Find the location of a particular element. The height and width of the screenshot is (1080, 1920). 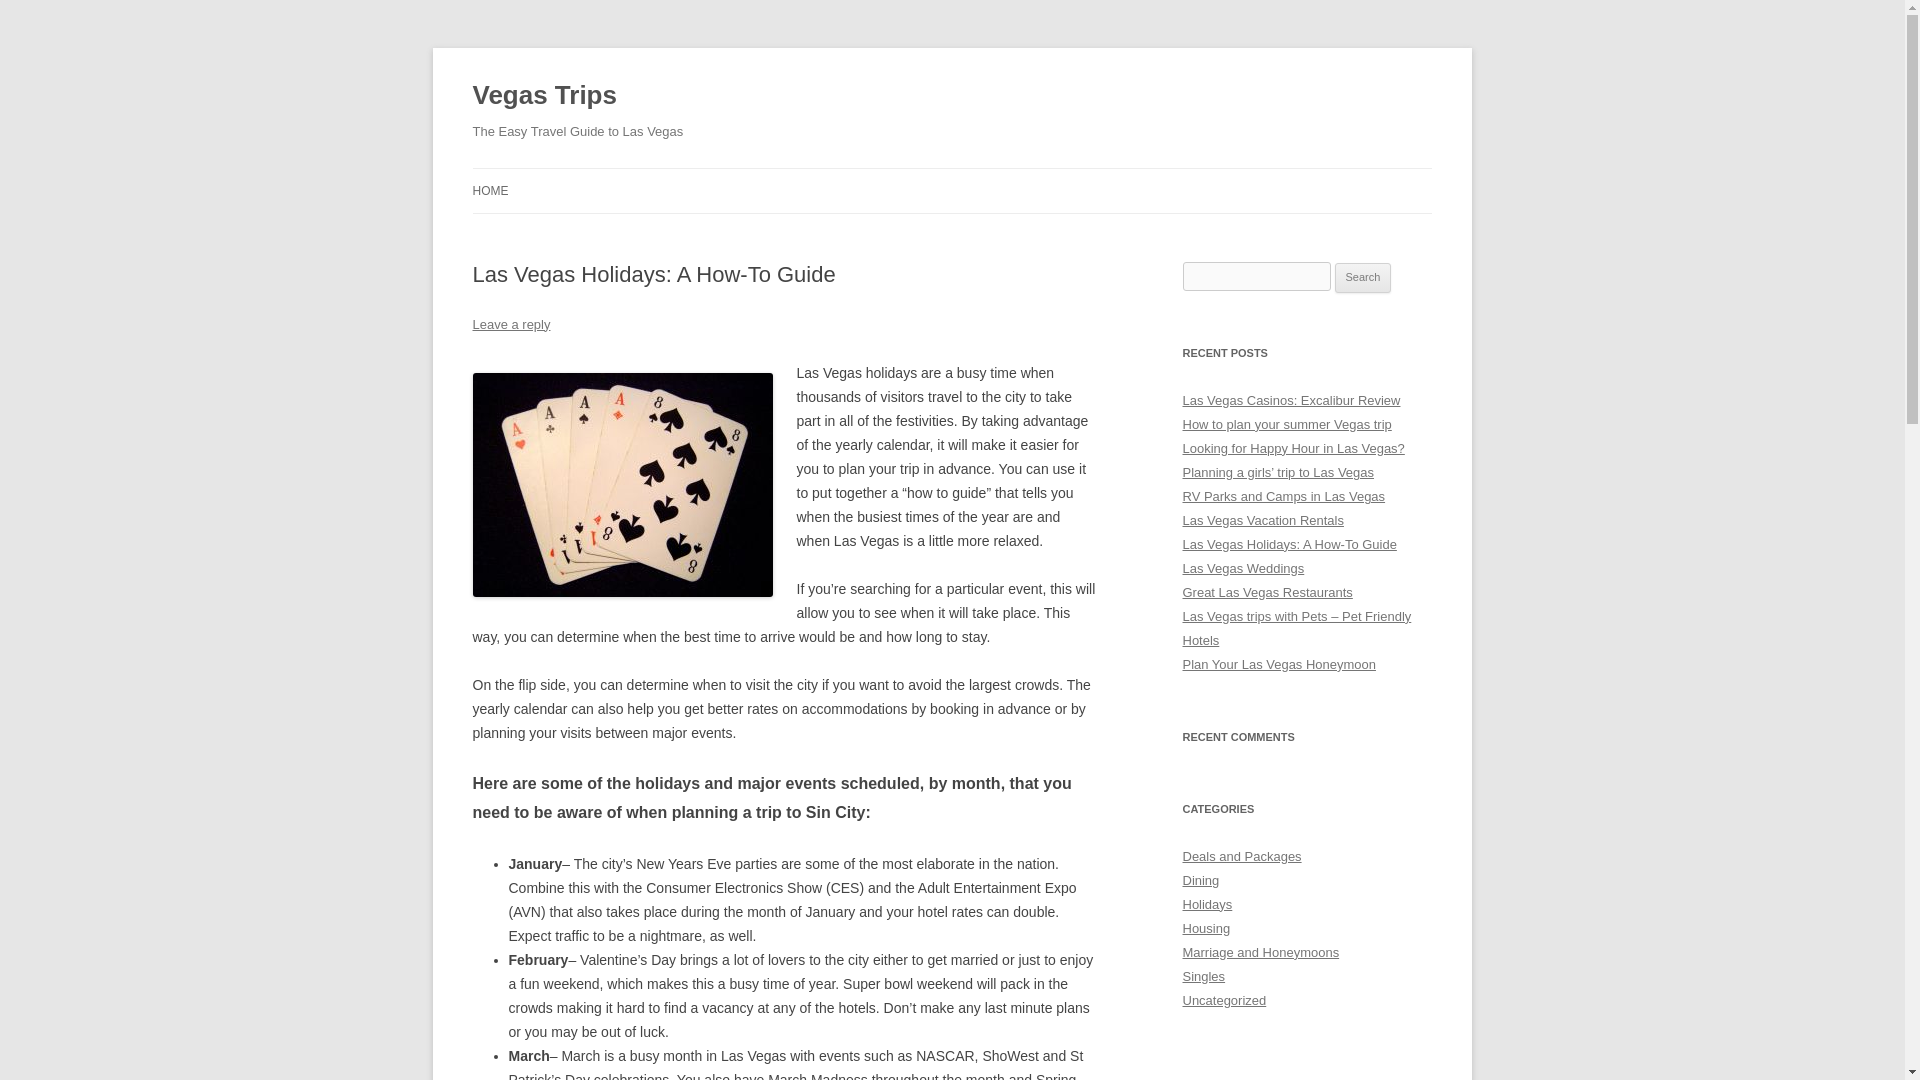

Looking for Happy Hour in Las Vegas? is located at coordinates (1292, 448).